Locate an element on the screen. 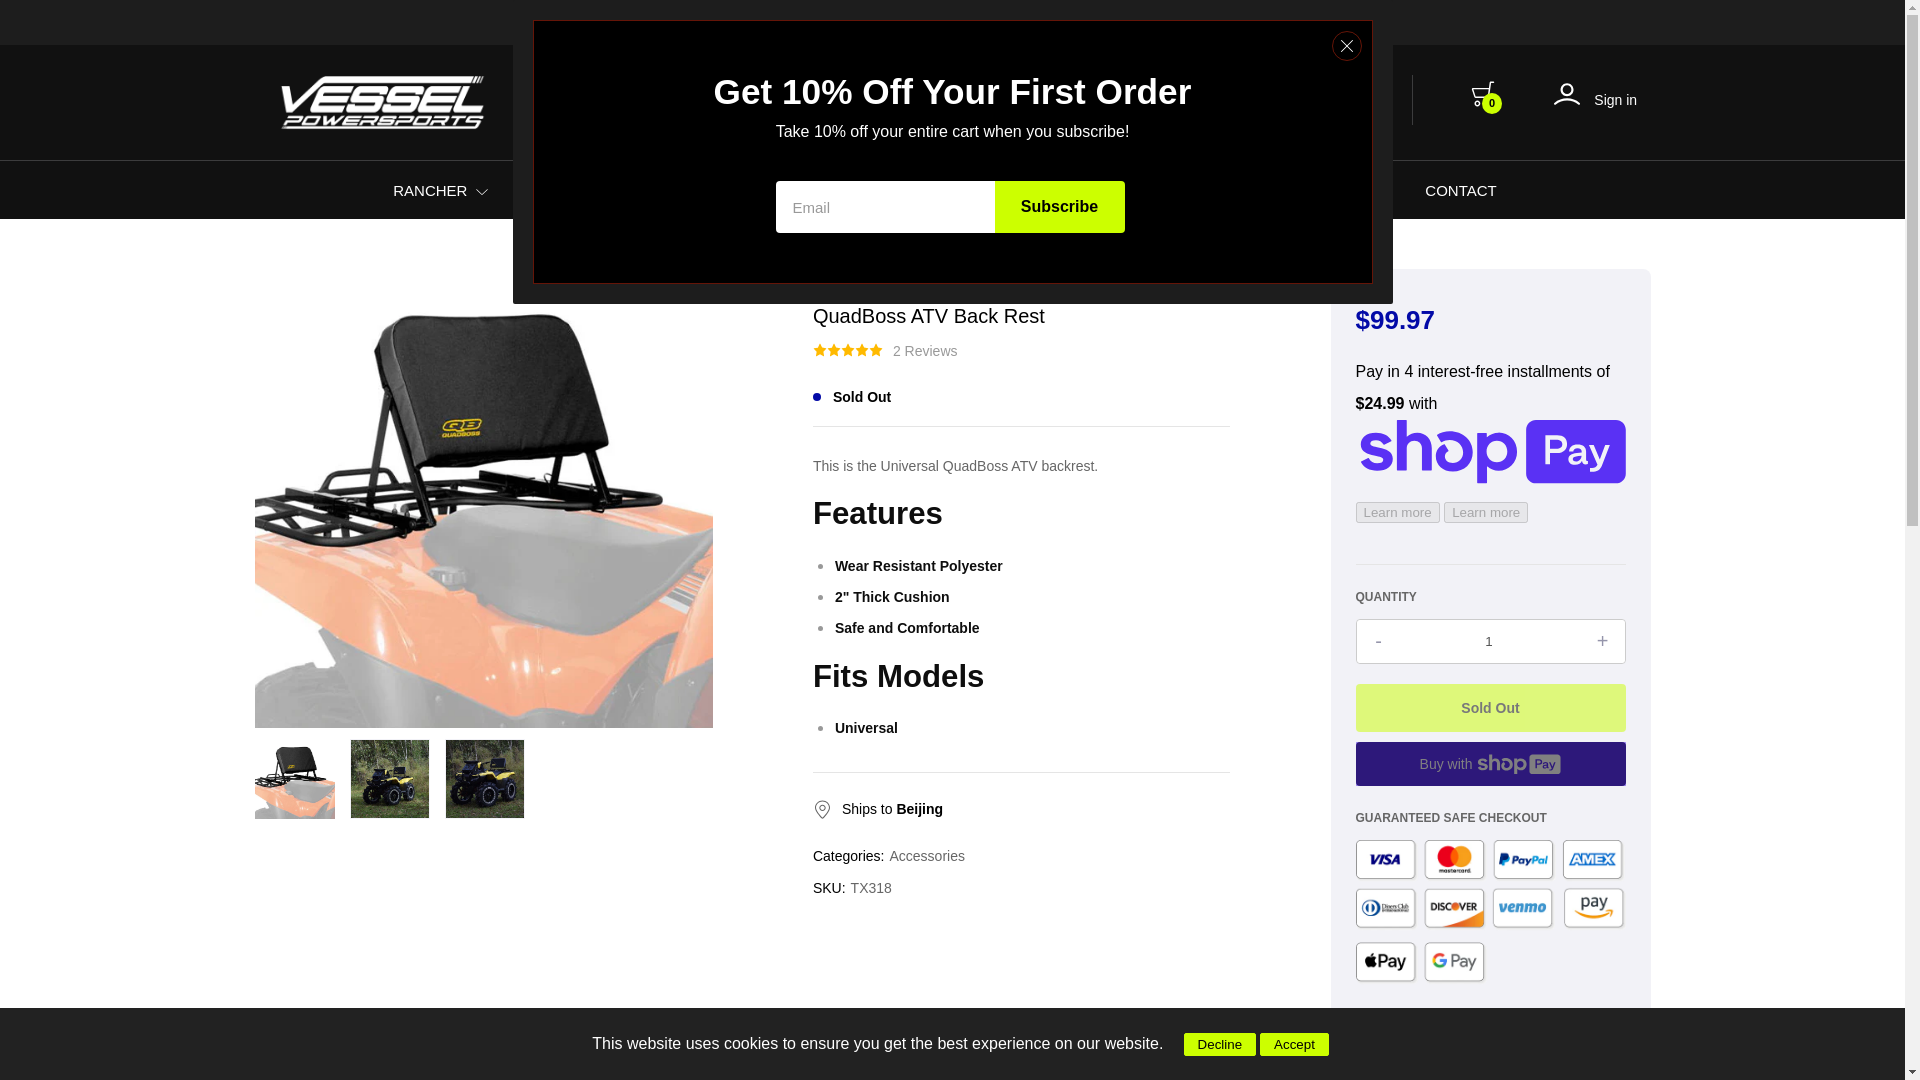 This screenshot has width=1920, height=1080. Shop Now is located at coordinates (1121, 22).